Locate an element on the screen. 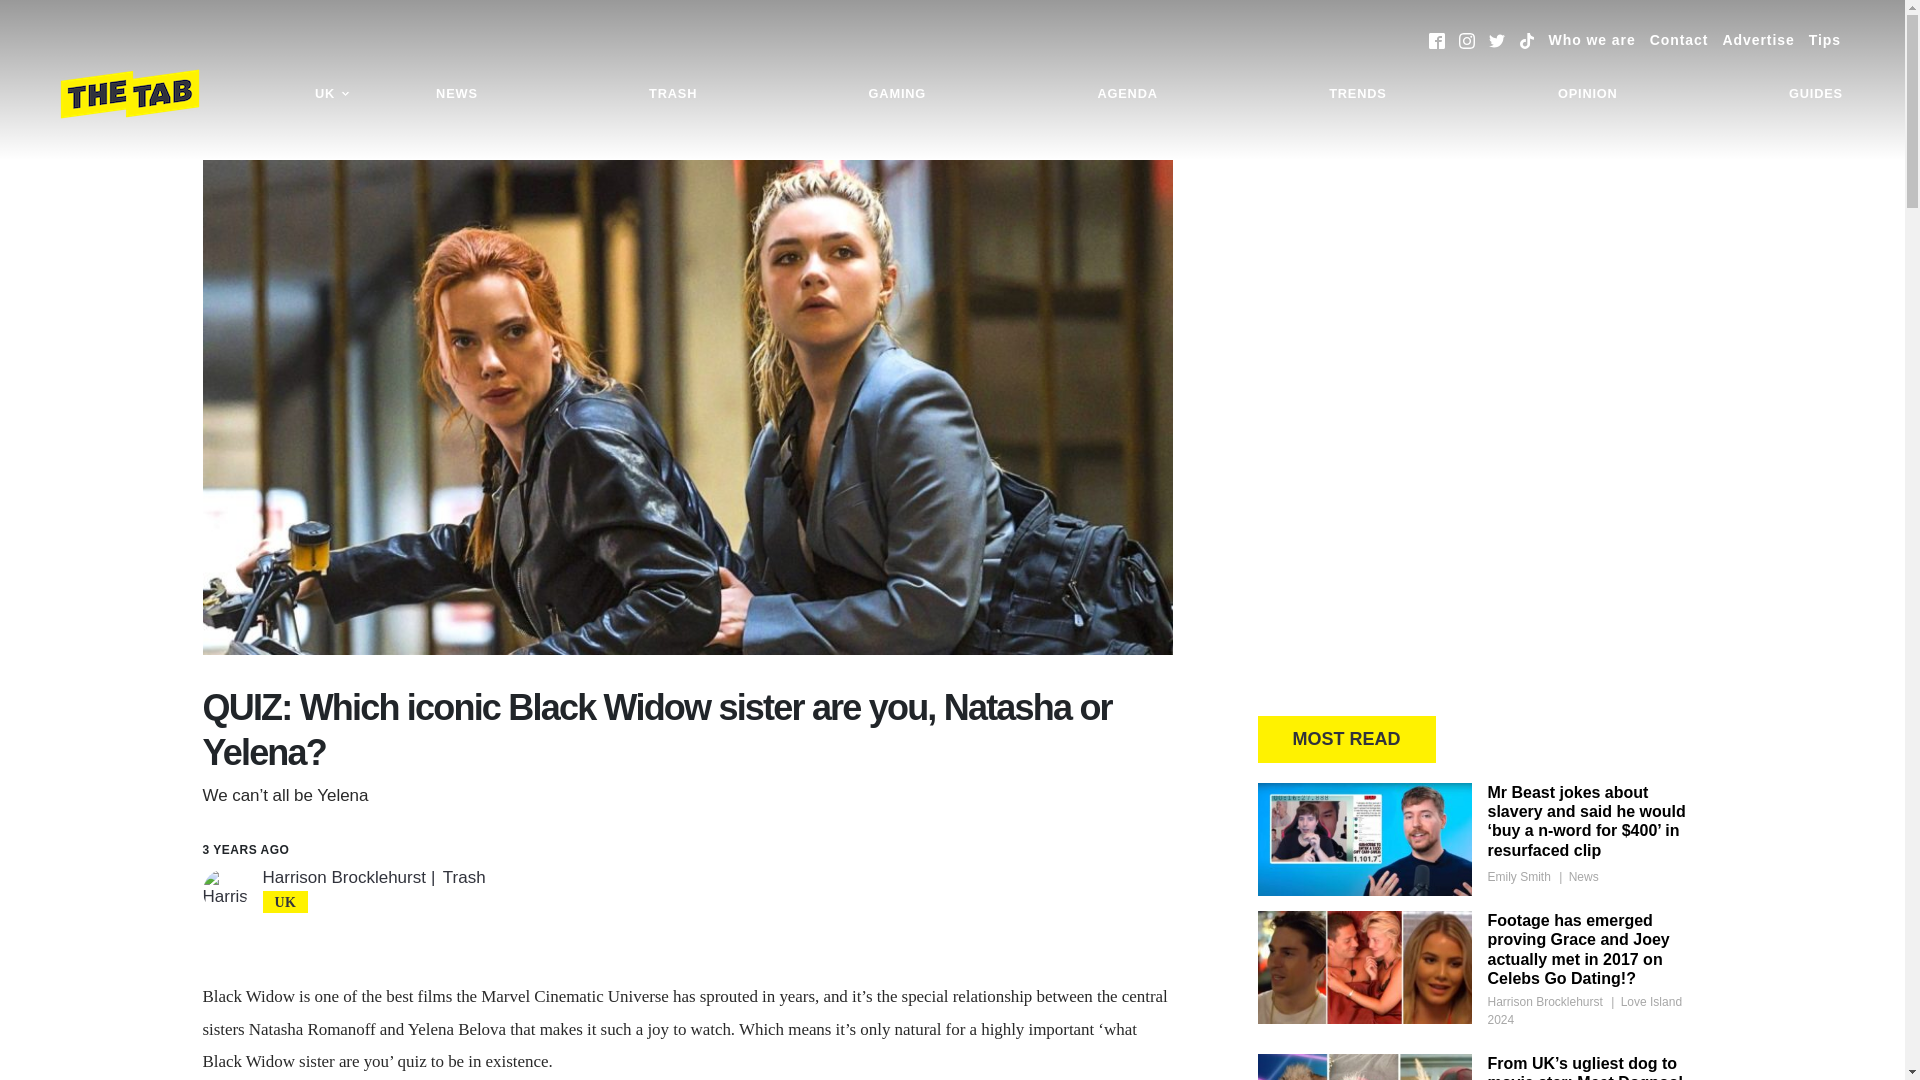 This screenshot has height=1080, width=1920. Contact is located at coordinates (1678, 40).